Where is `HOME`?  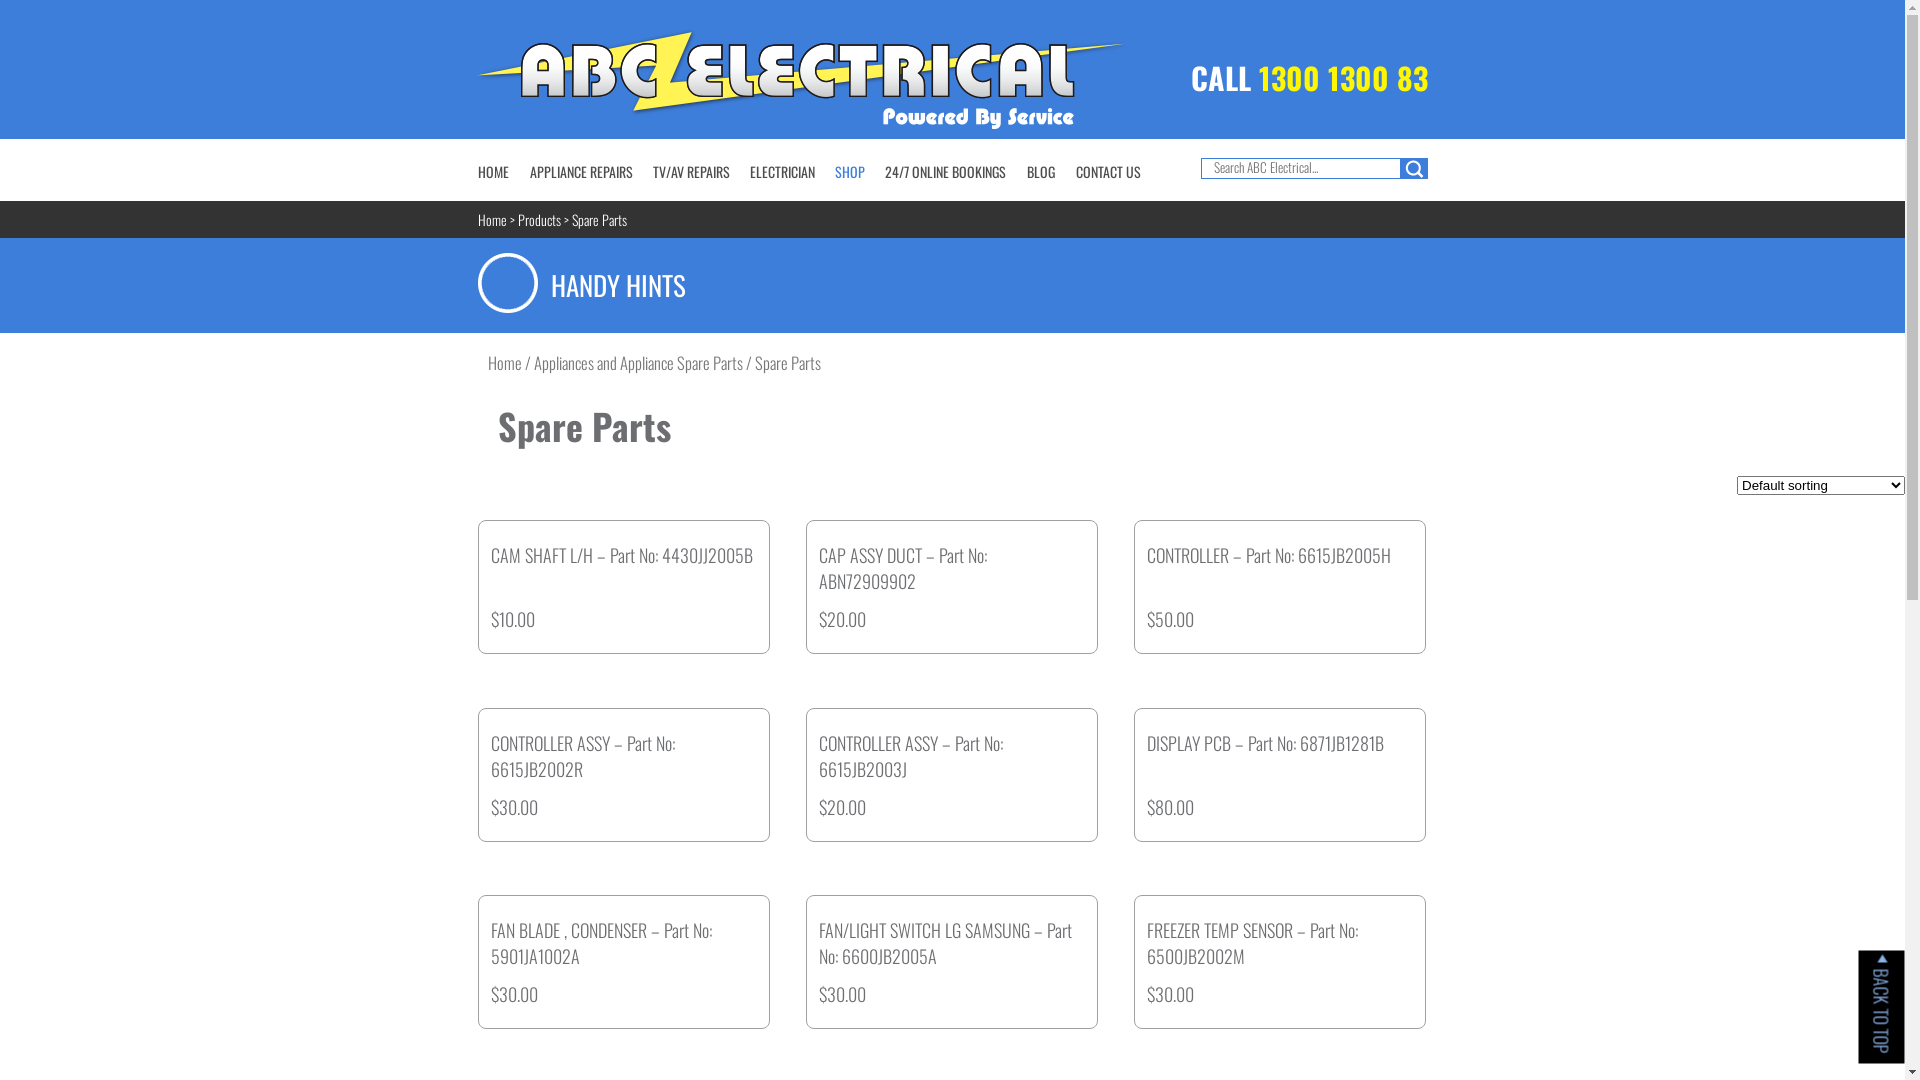
HOME is located at coordinates (493, 172).